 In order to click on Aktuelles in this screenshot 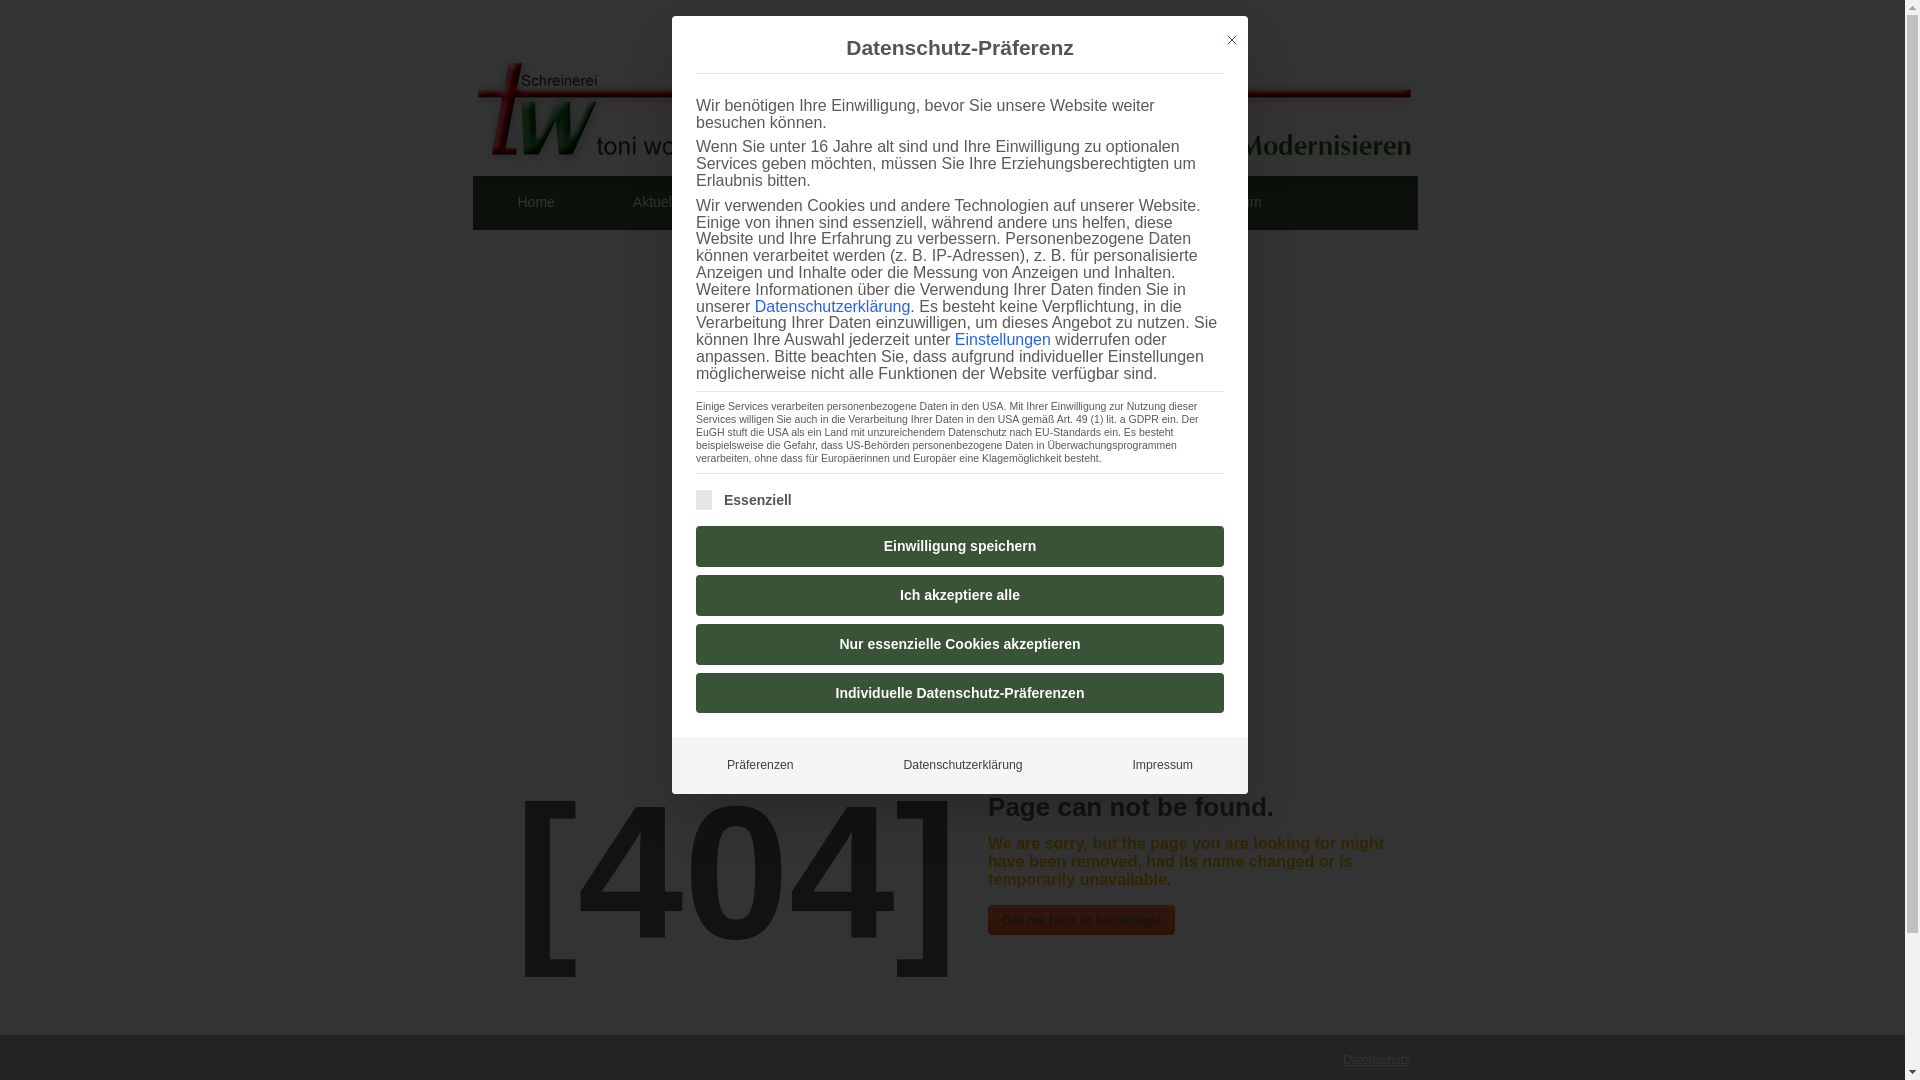, I will do `click(661, 203)`.